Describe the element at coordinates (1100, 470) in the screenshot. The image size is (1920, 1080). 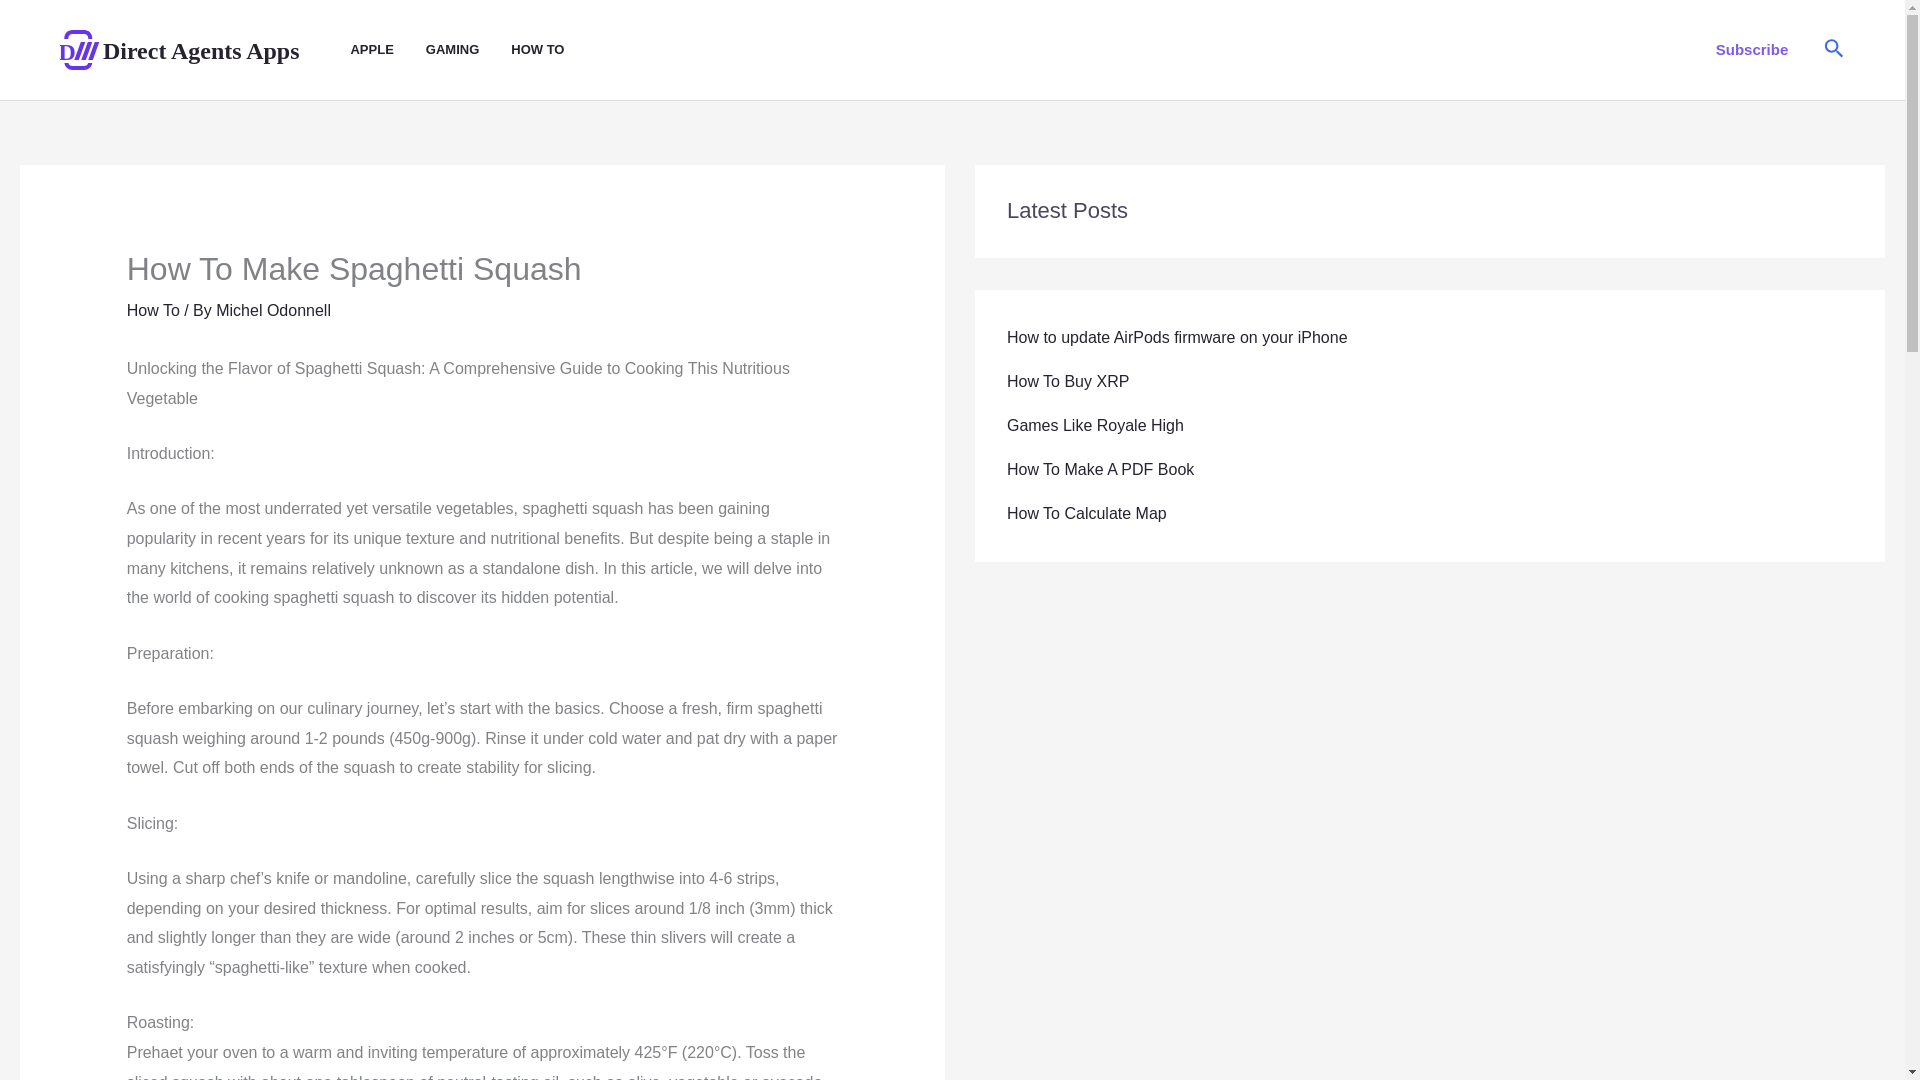
I see `How To Make A PDF Book` at that location.